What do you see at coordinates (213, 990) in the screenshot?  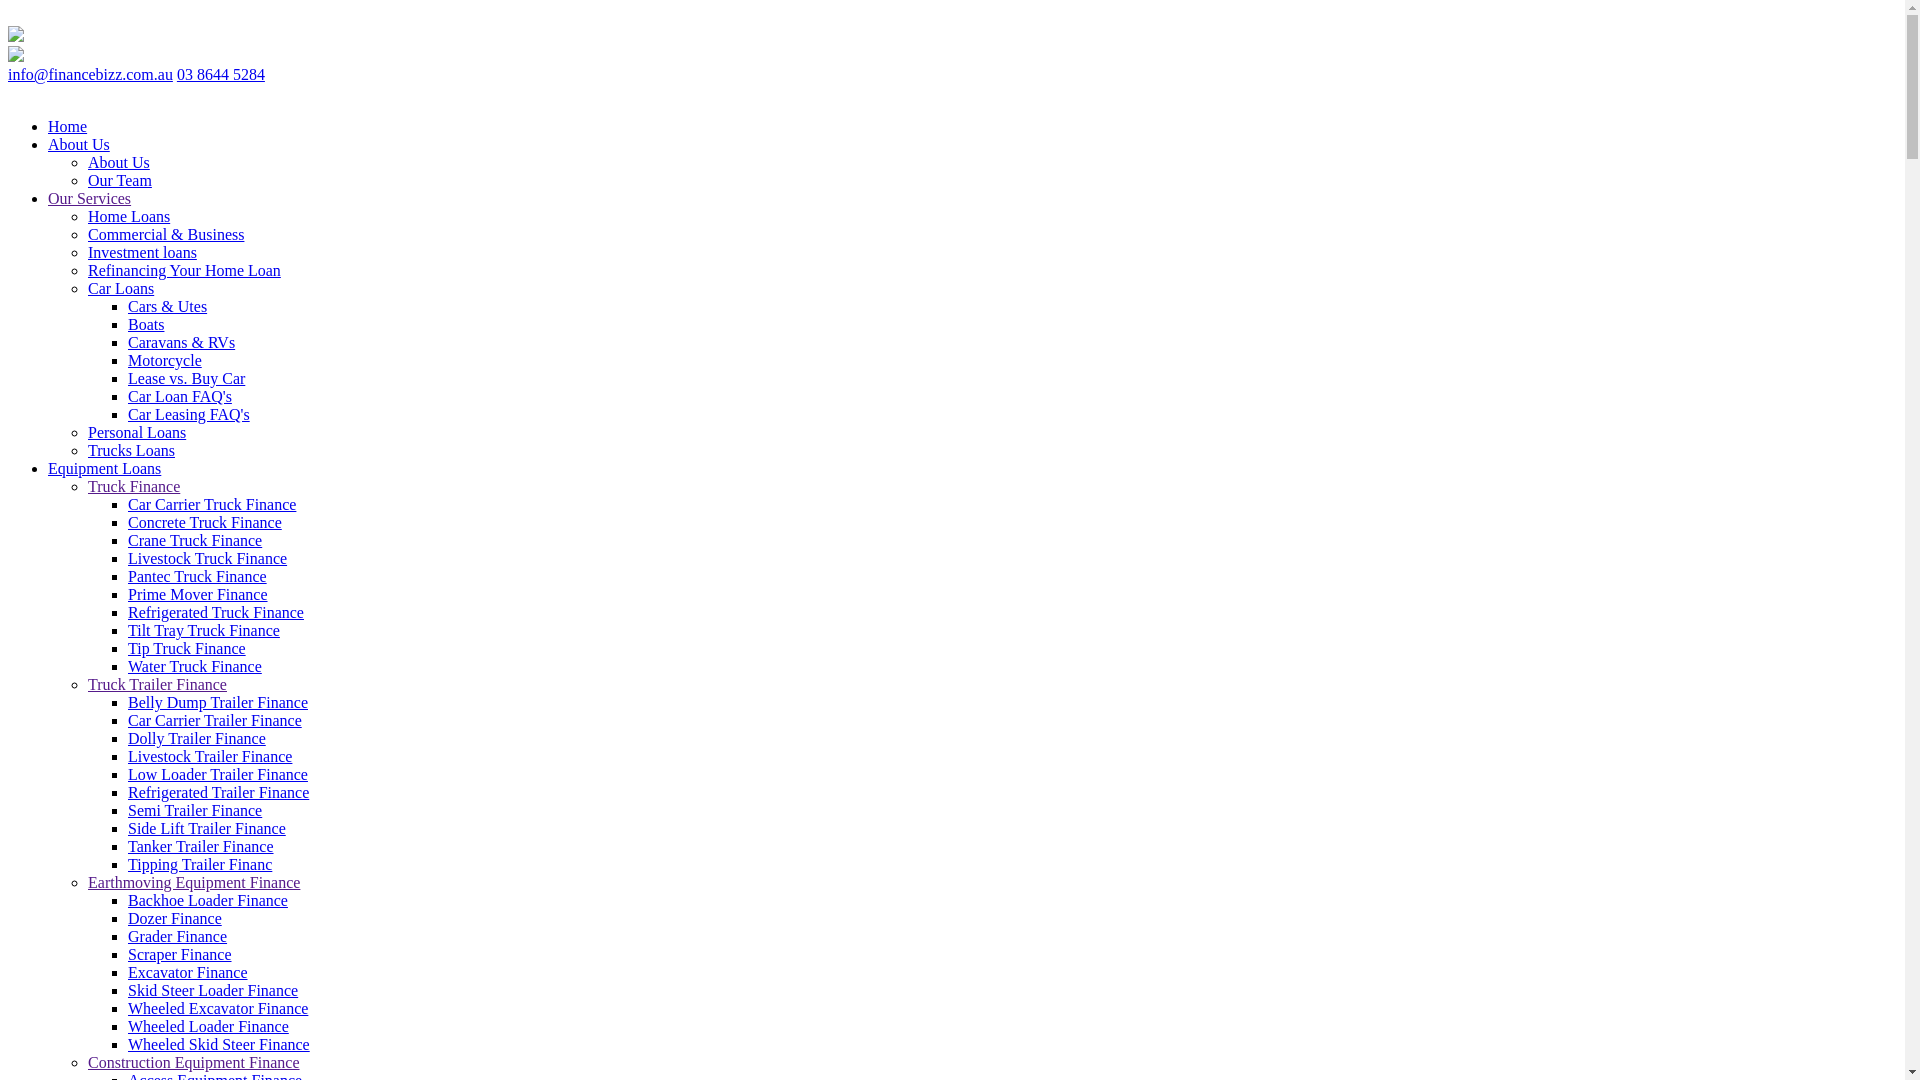 I see `Skid Steer Loader Finance` at bounding box center [213, 990].